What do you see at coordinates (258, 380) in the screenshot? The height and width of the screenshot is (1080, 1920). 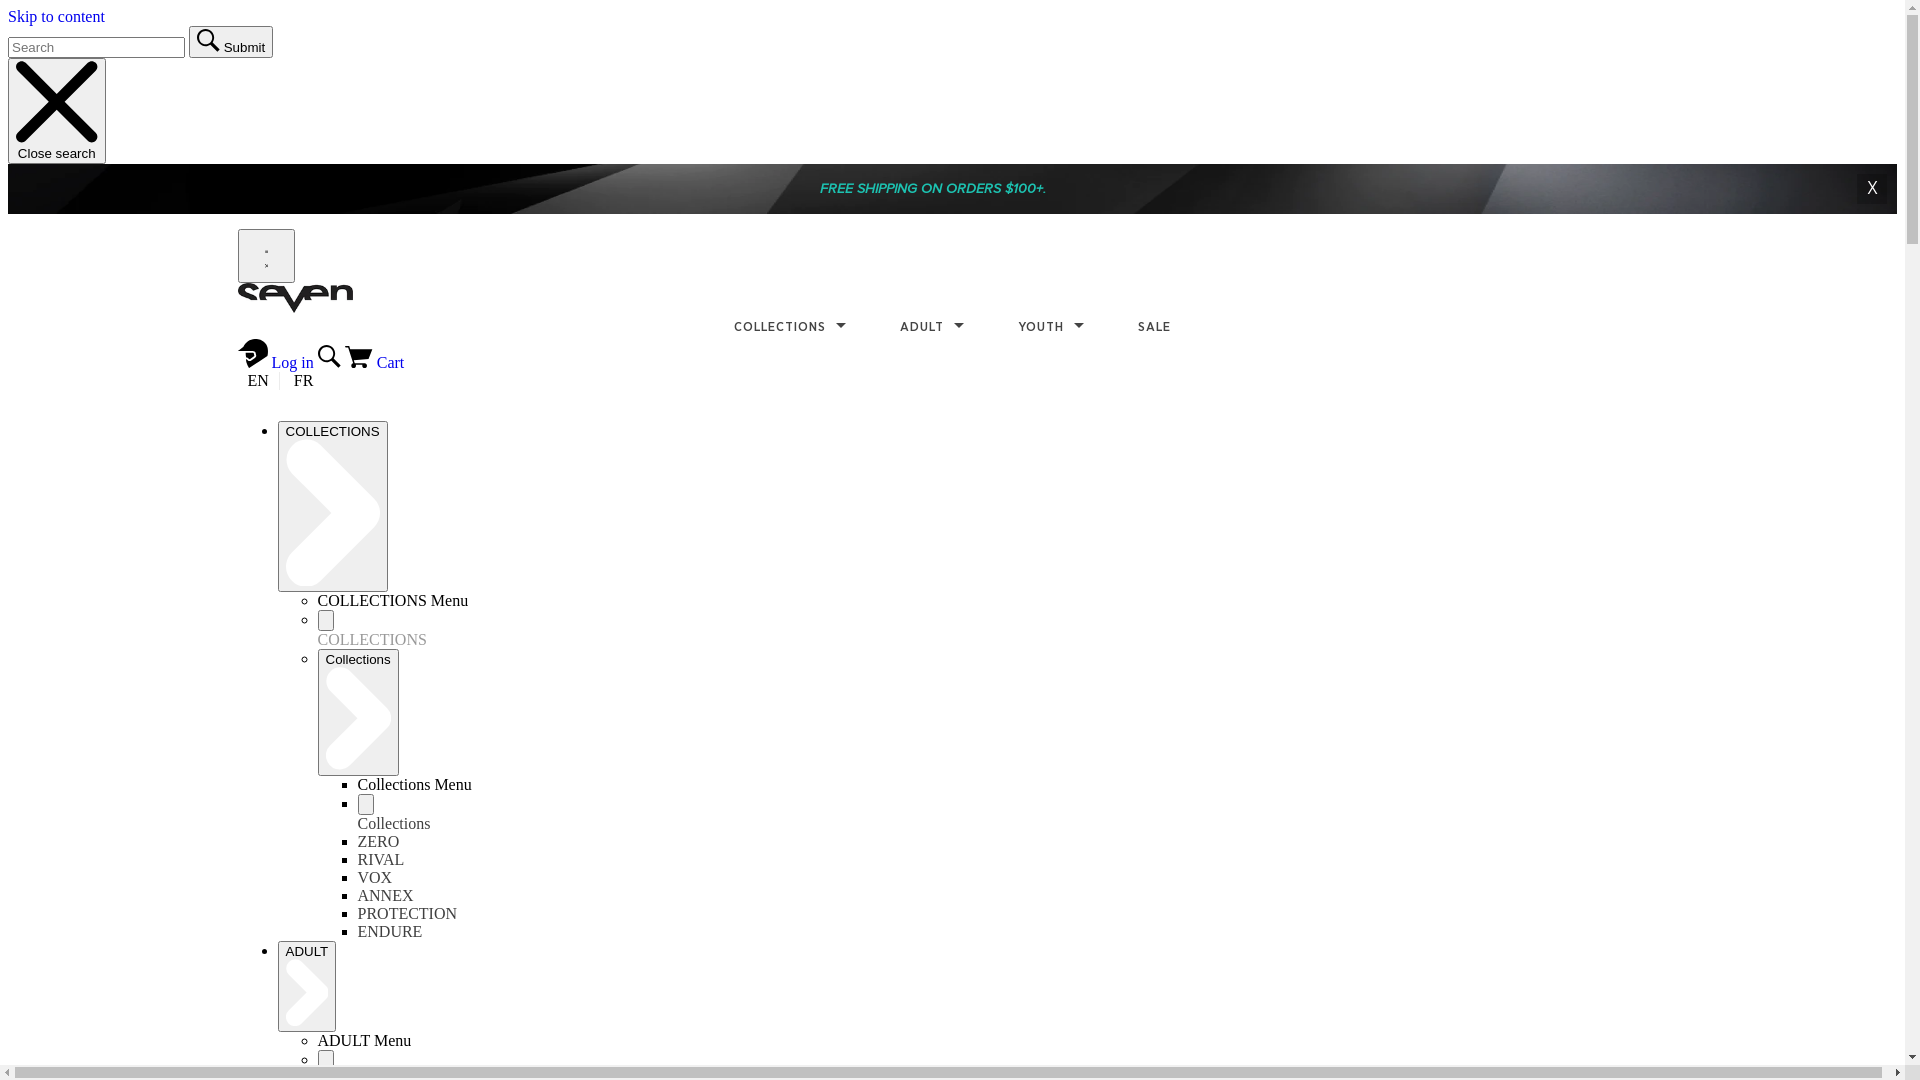 I see `EN` at bounding box center [258, 380].